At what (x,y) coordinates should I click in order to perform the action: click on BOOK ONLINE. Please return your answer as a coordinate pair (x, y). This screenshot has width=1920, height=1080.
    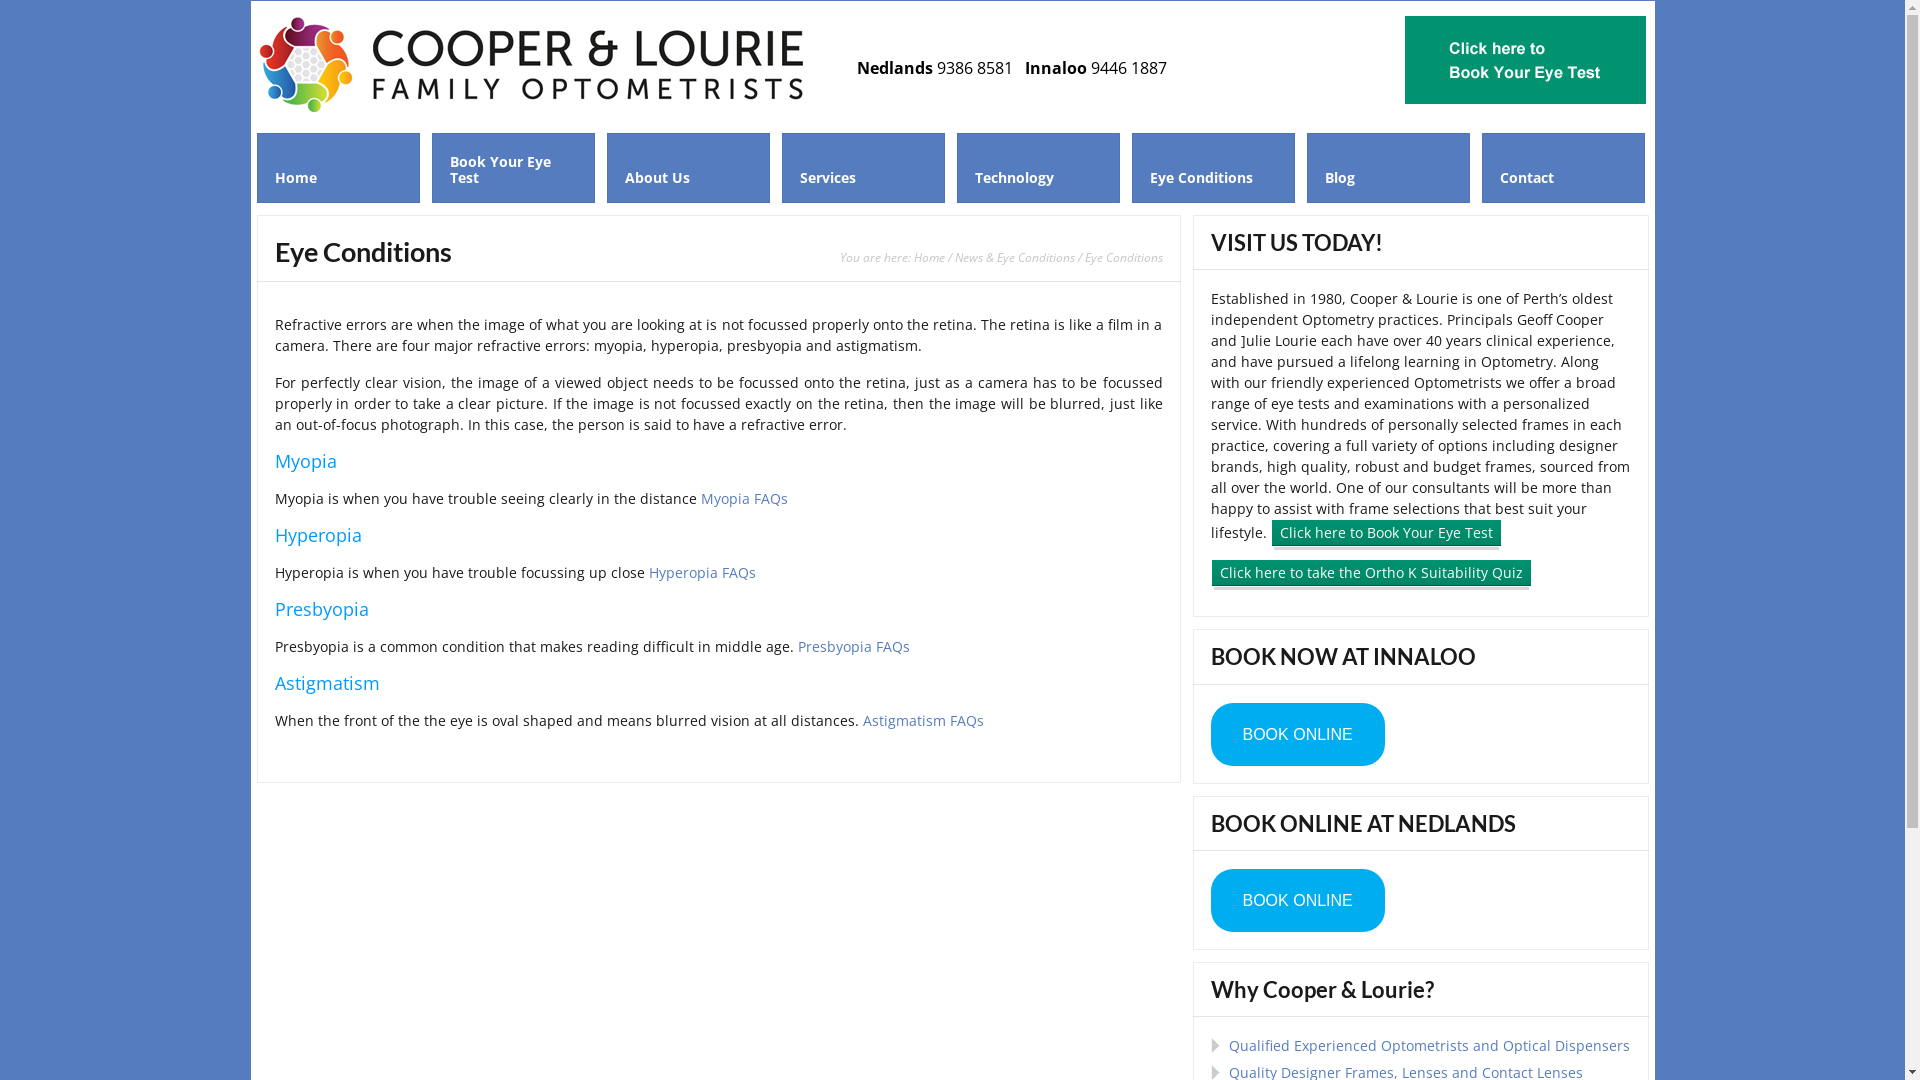
    Looking at the image, I should click on (1297, 734).